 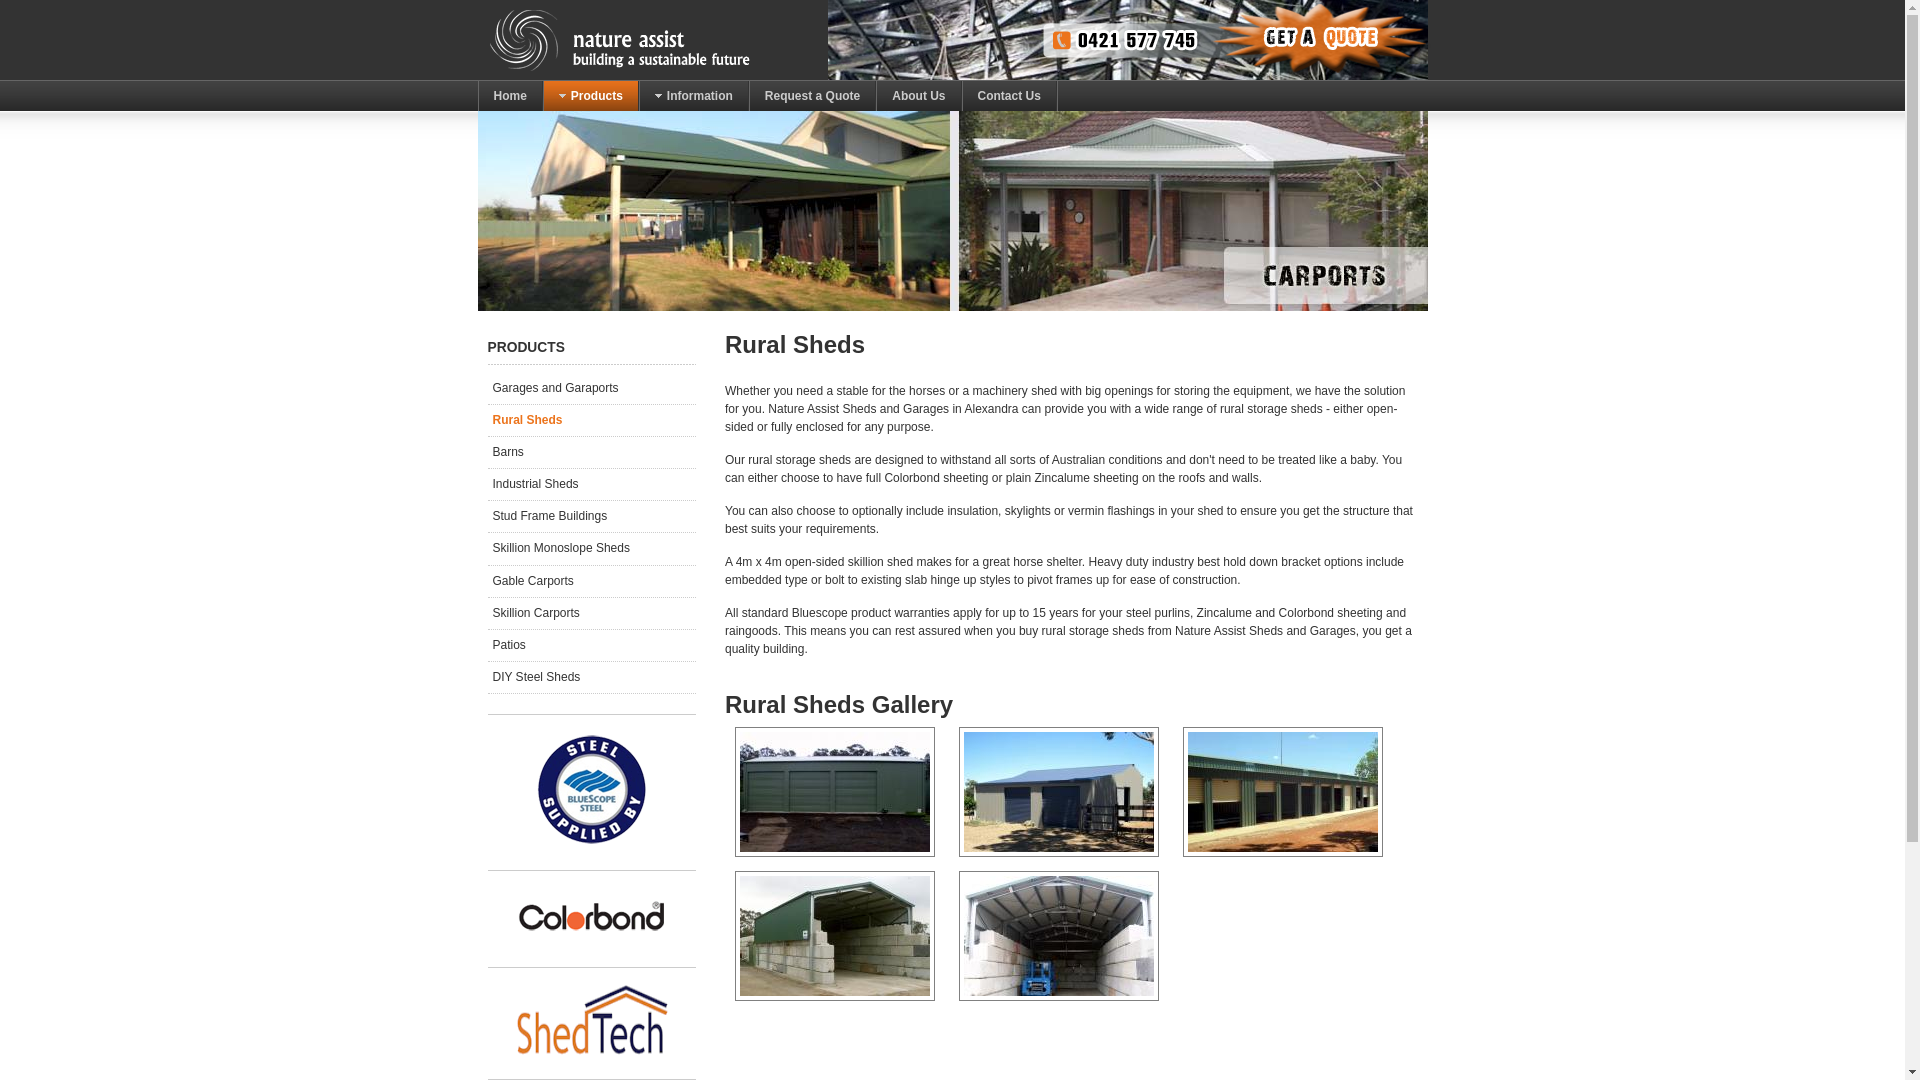 I want to click on ruralsheds2.jpg, so click(x=1059, y=936).